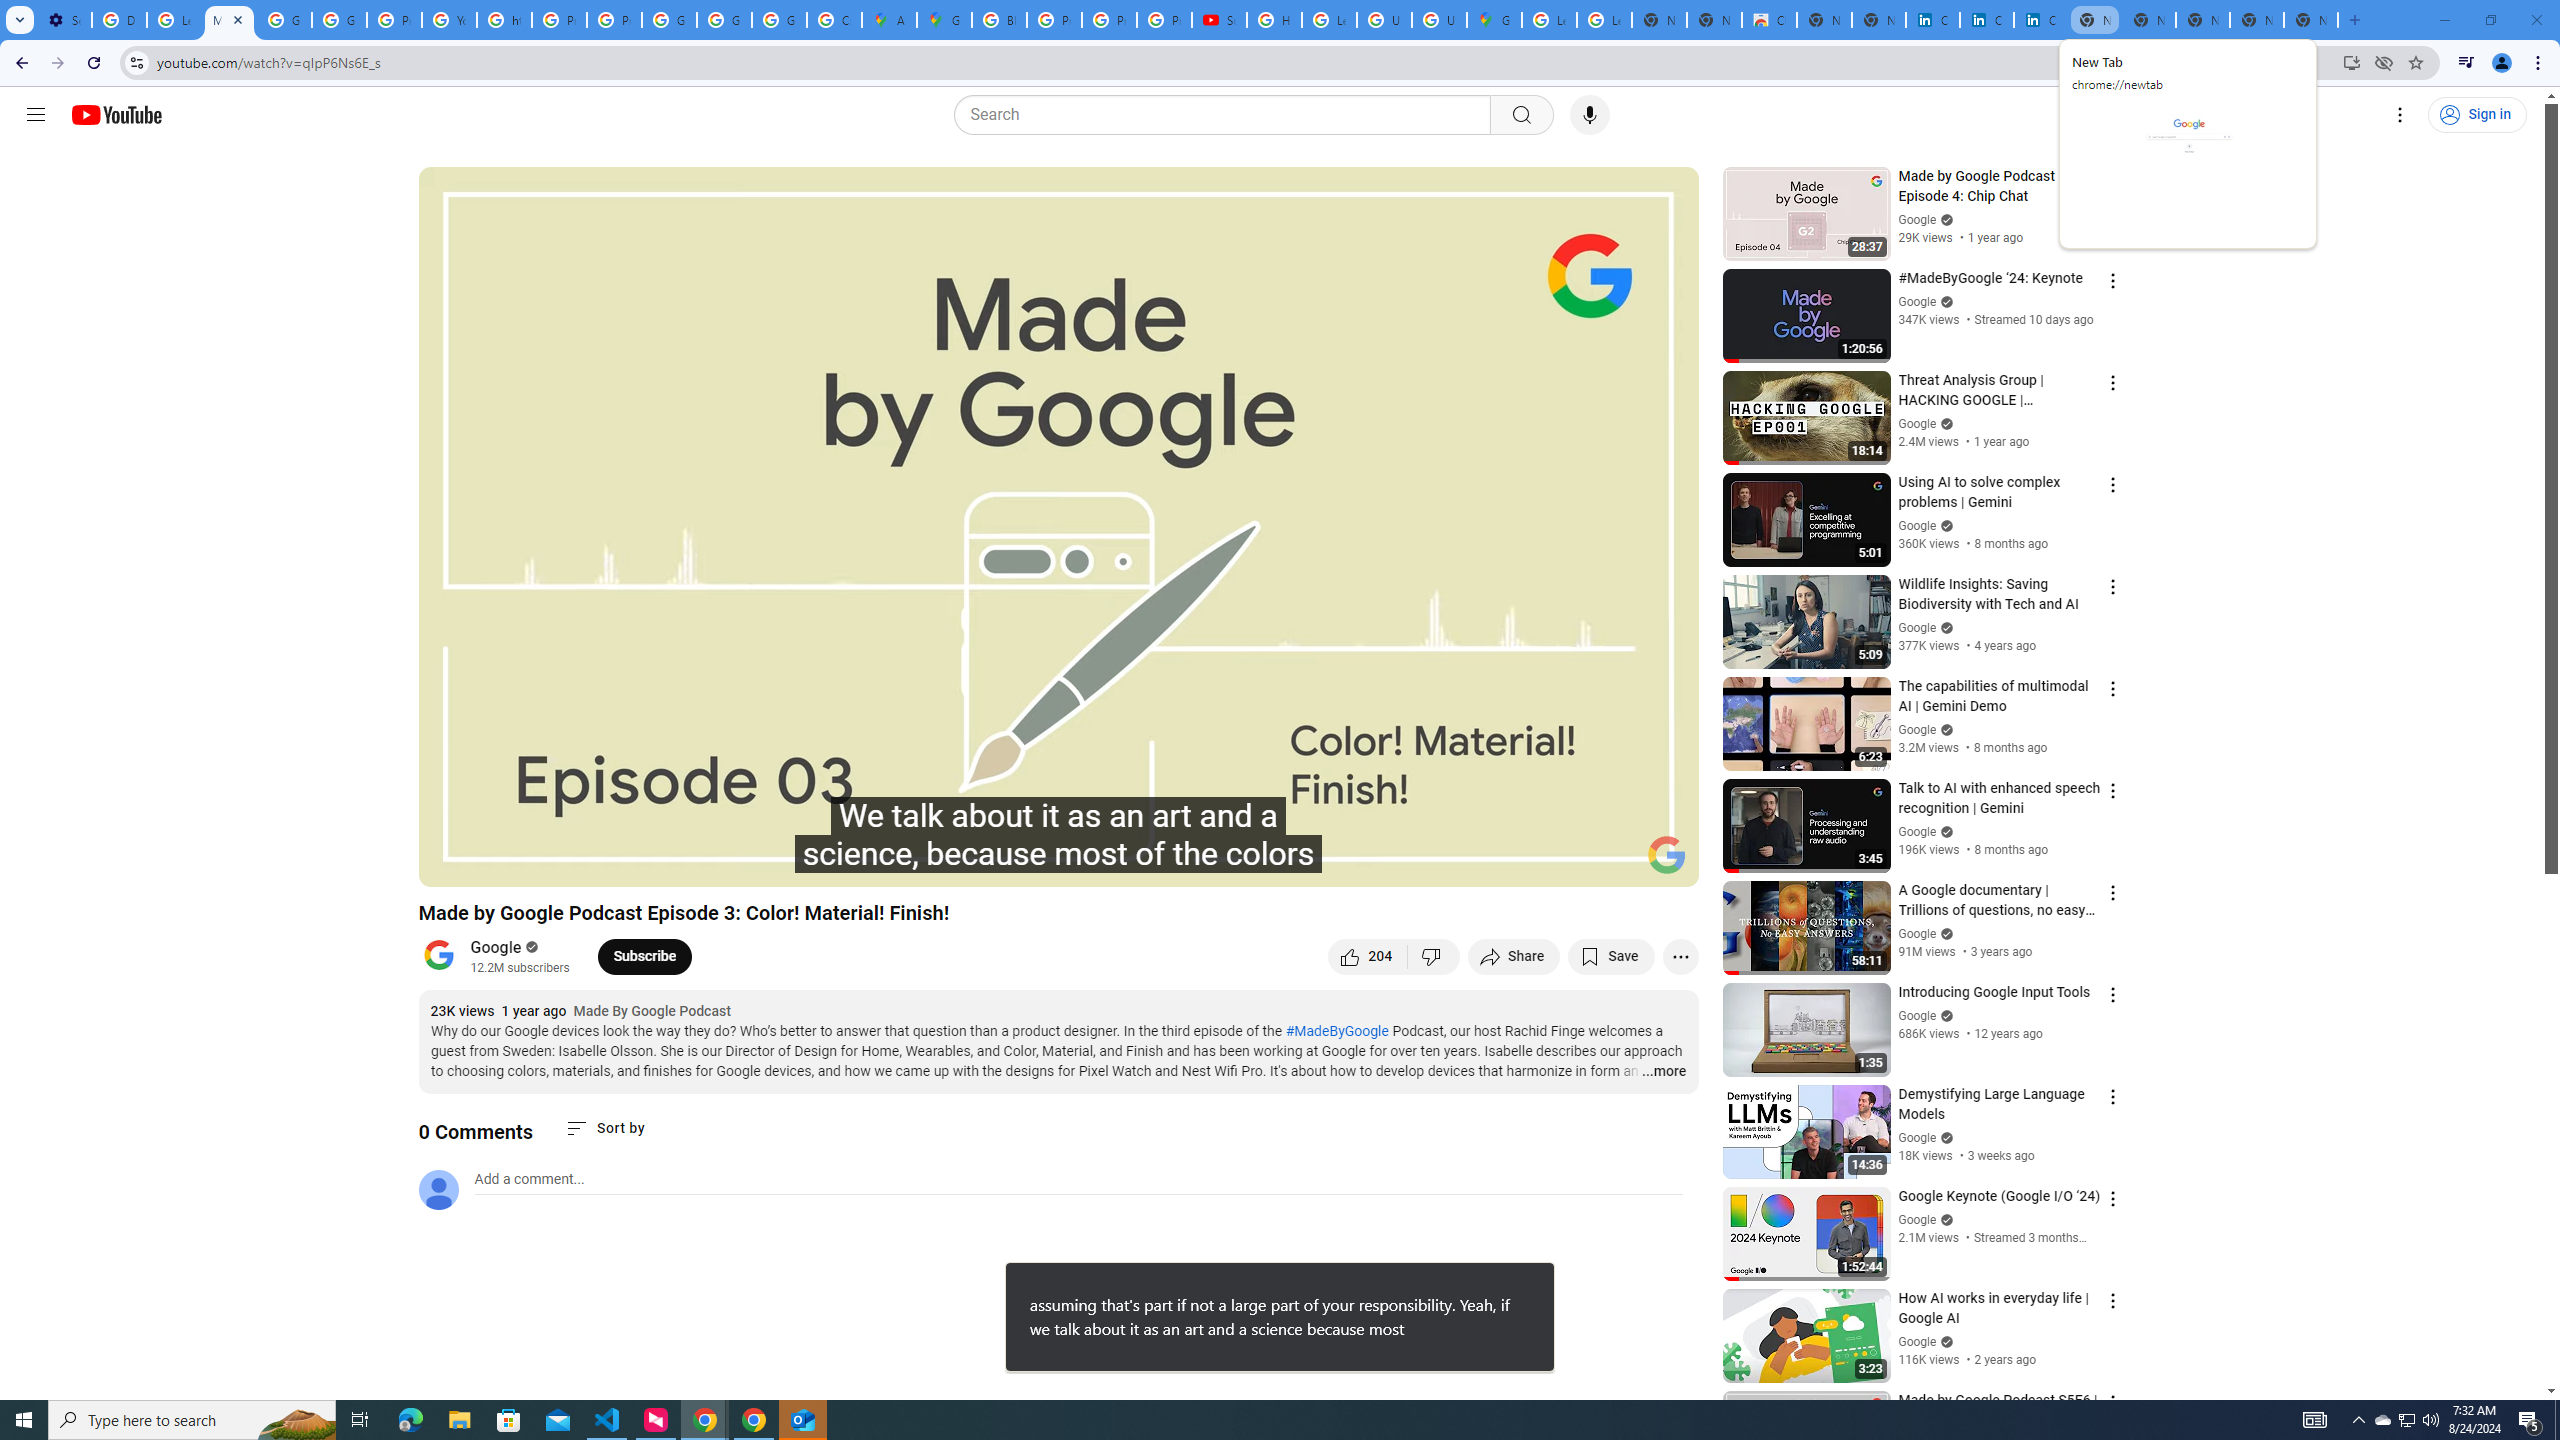  What do you see at coordinates (1536, 1280) in the screenshot?
I see `Turn off Live Caption for now` at bounding box center [1536, 1280].